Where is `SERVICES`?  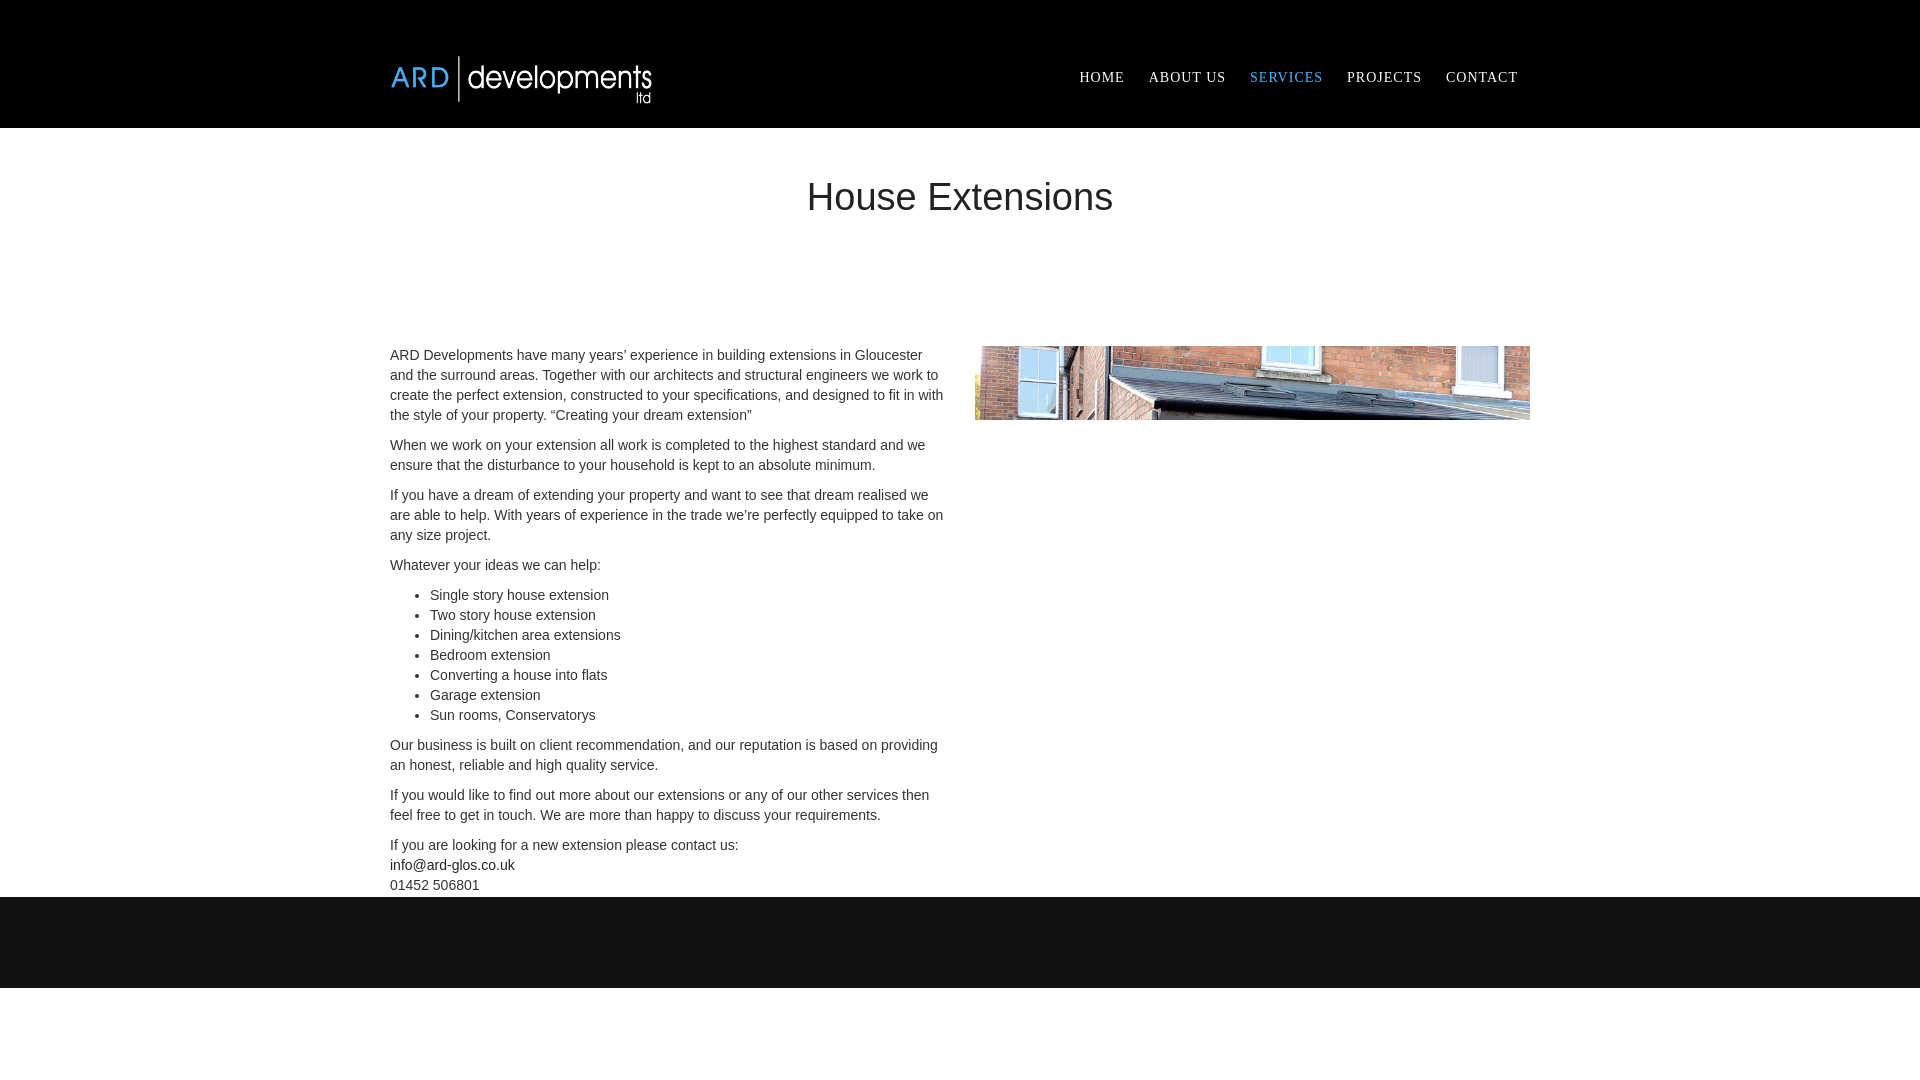
SERVICES is located at coordinates (1286, 78).